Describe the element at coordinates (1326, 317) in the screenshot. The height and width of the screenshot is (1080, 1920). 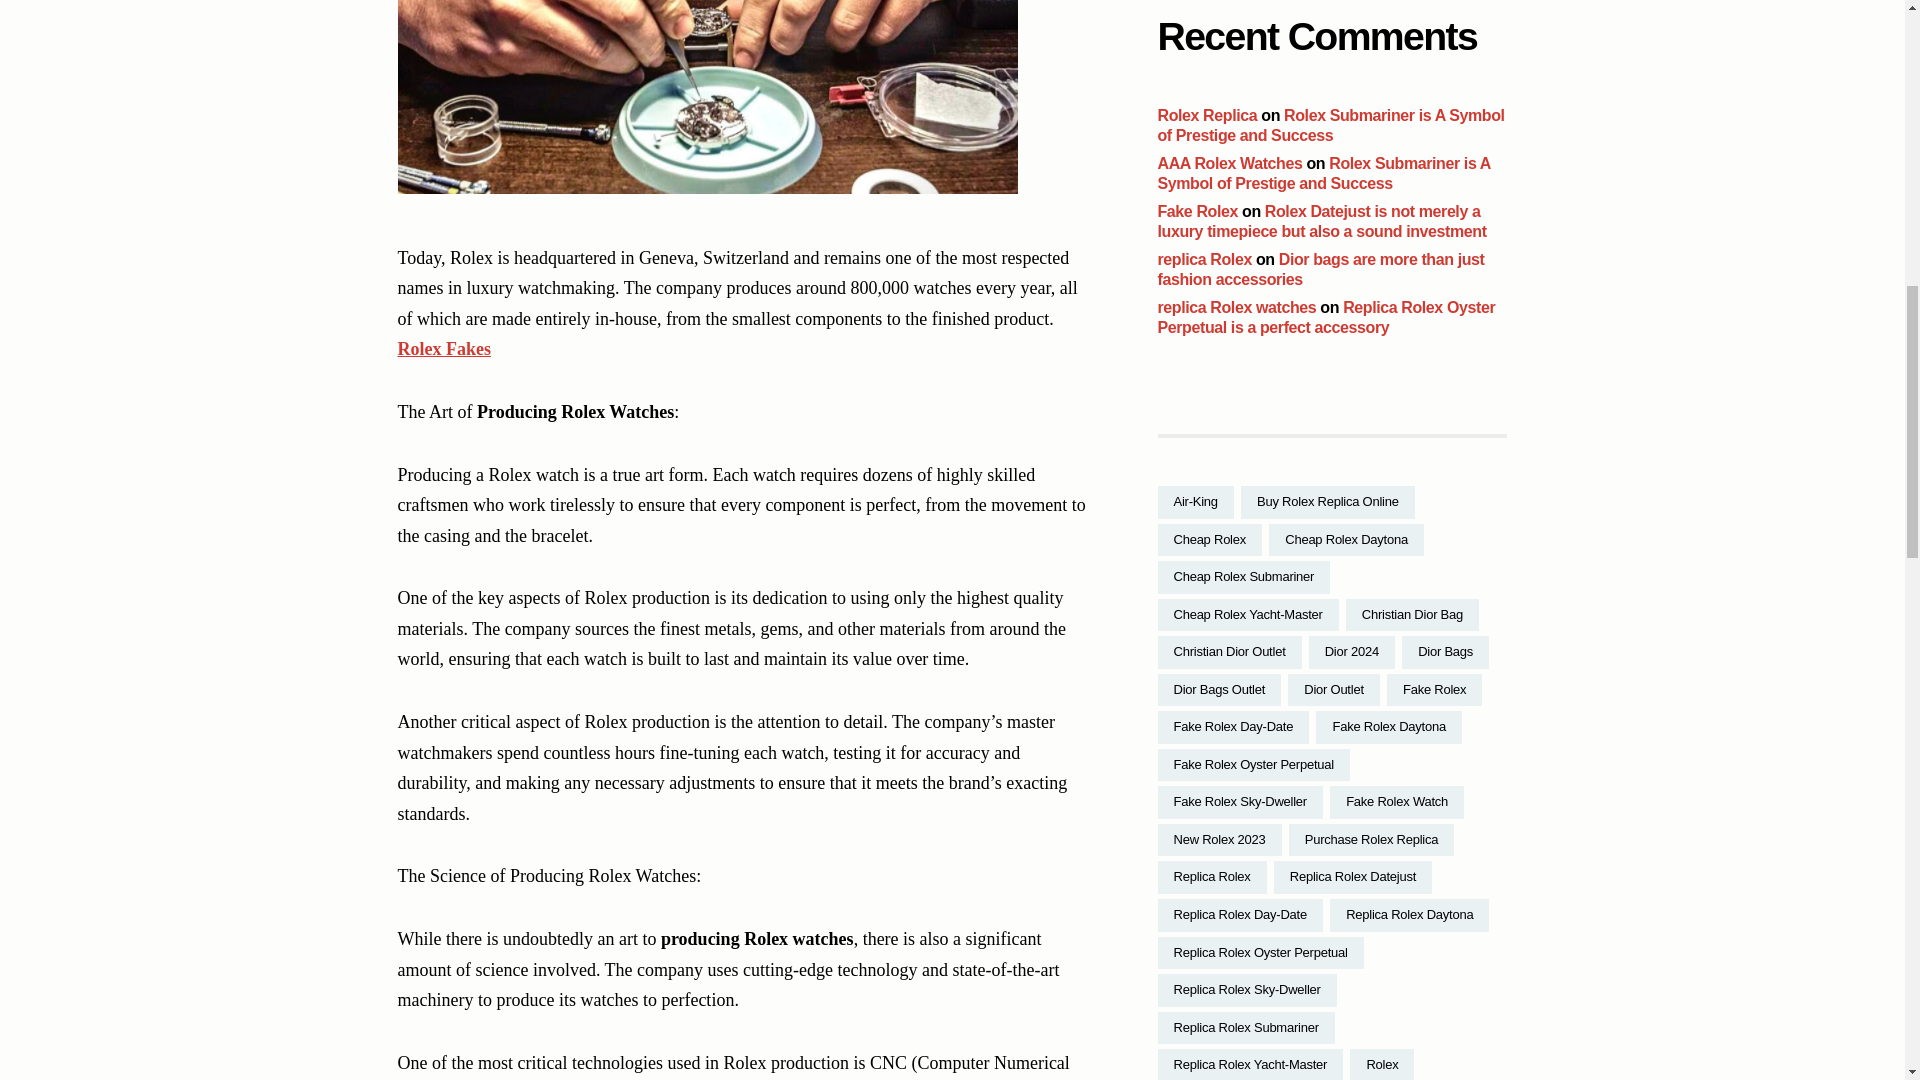
I see `Replica Rolex Oyster Perpetual is a perfect accessory` at that location.